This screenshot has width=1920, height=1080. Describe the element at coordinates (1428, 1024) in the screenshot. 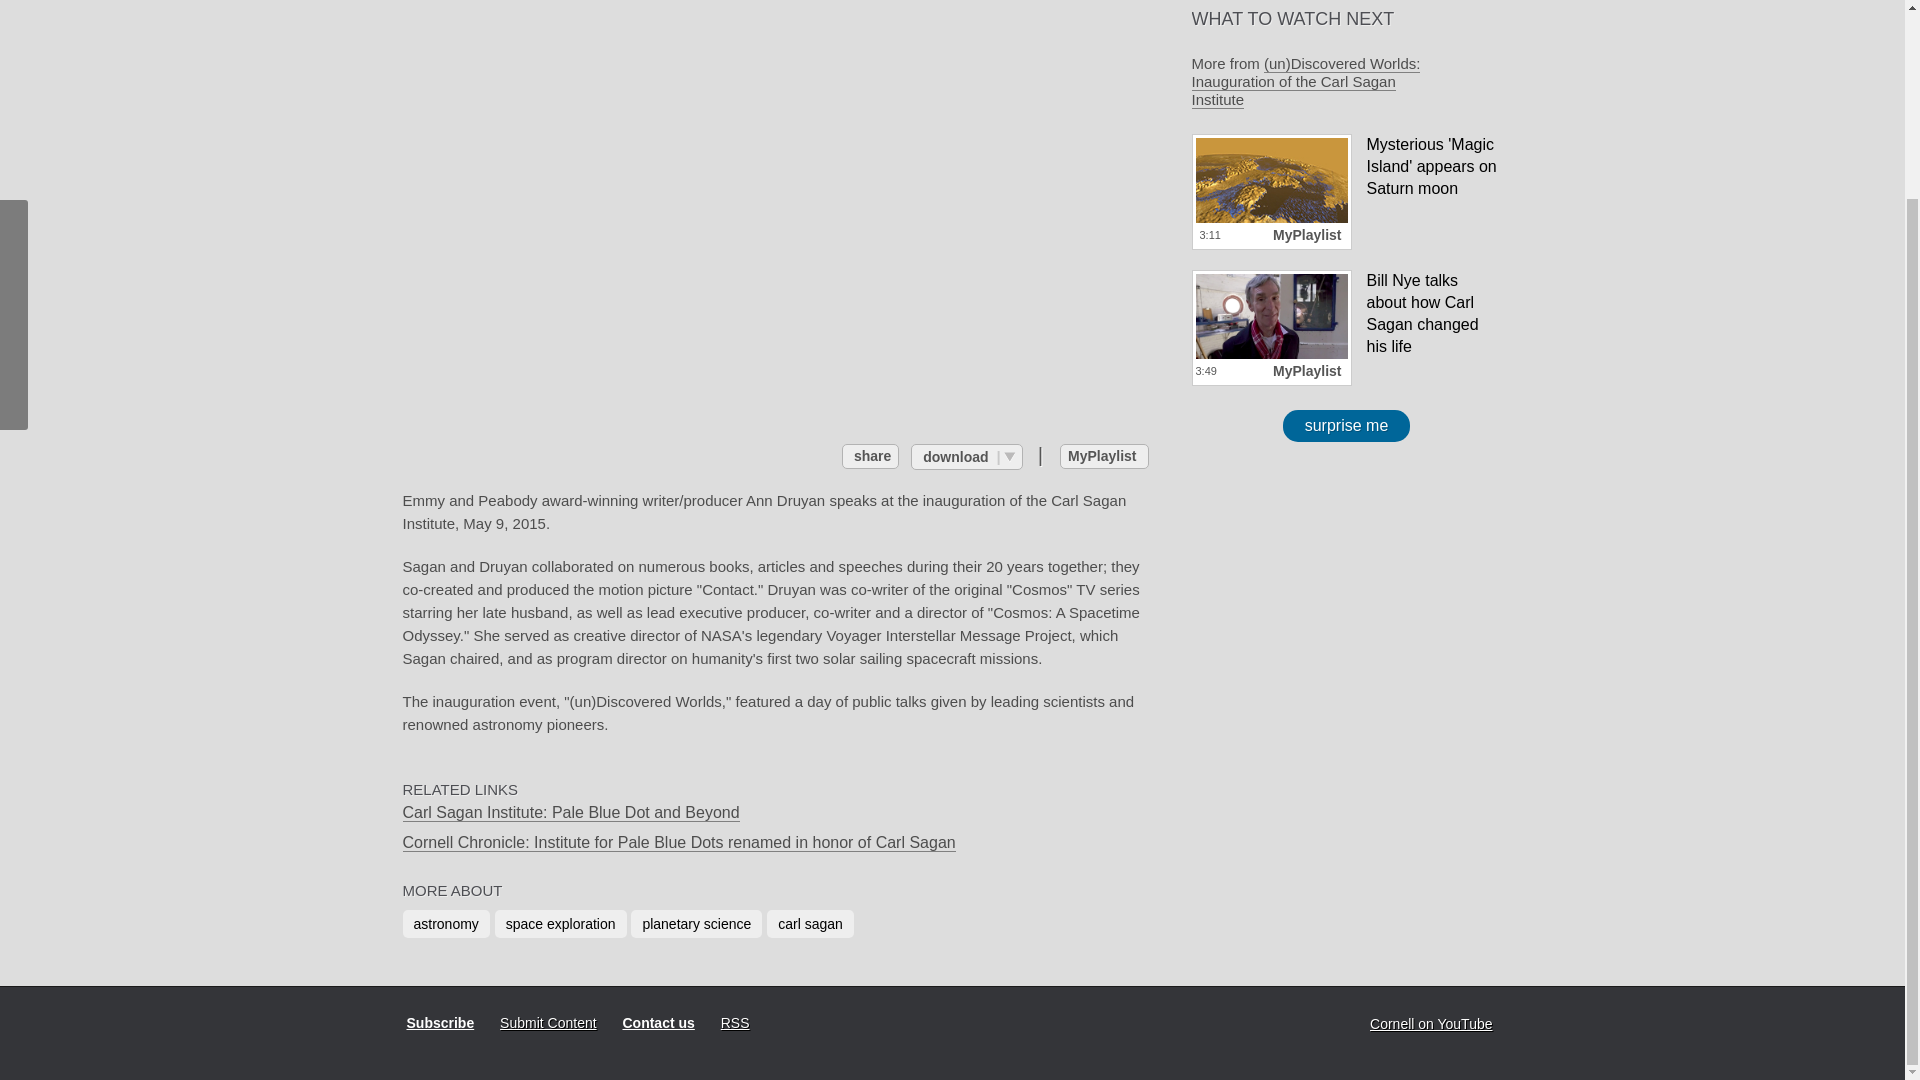

I see `Find Cornell on YouTube` at that location.